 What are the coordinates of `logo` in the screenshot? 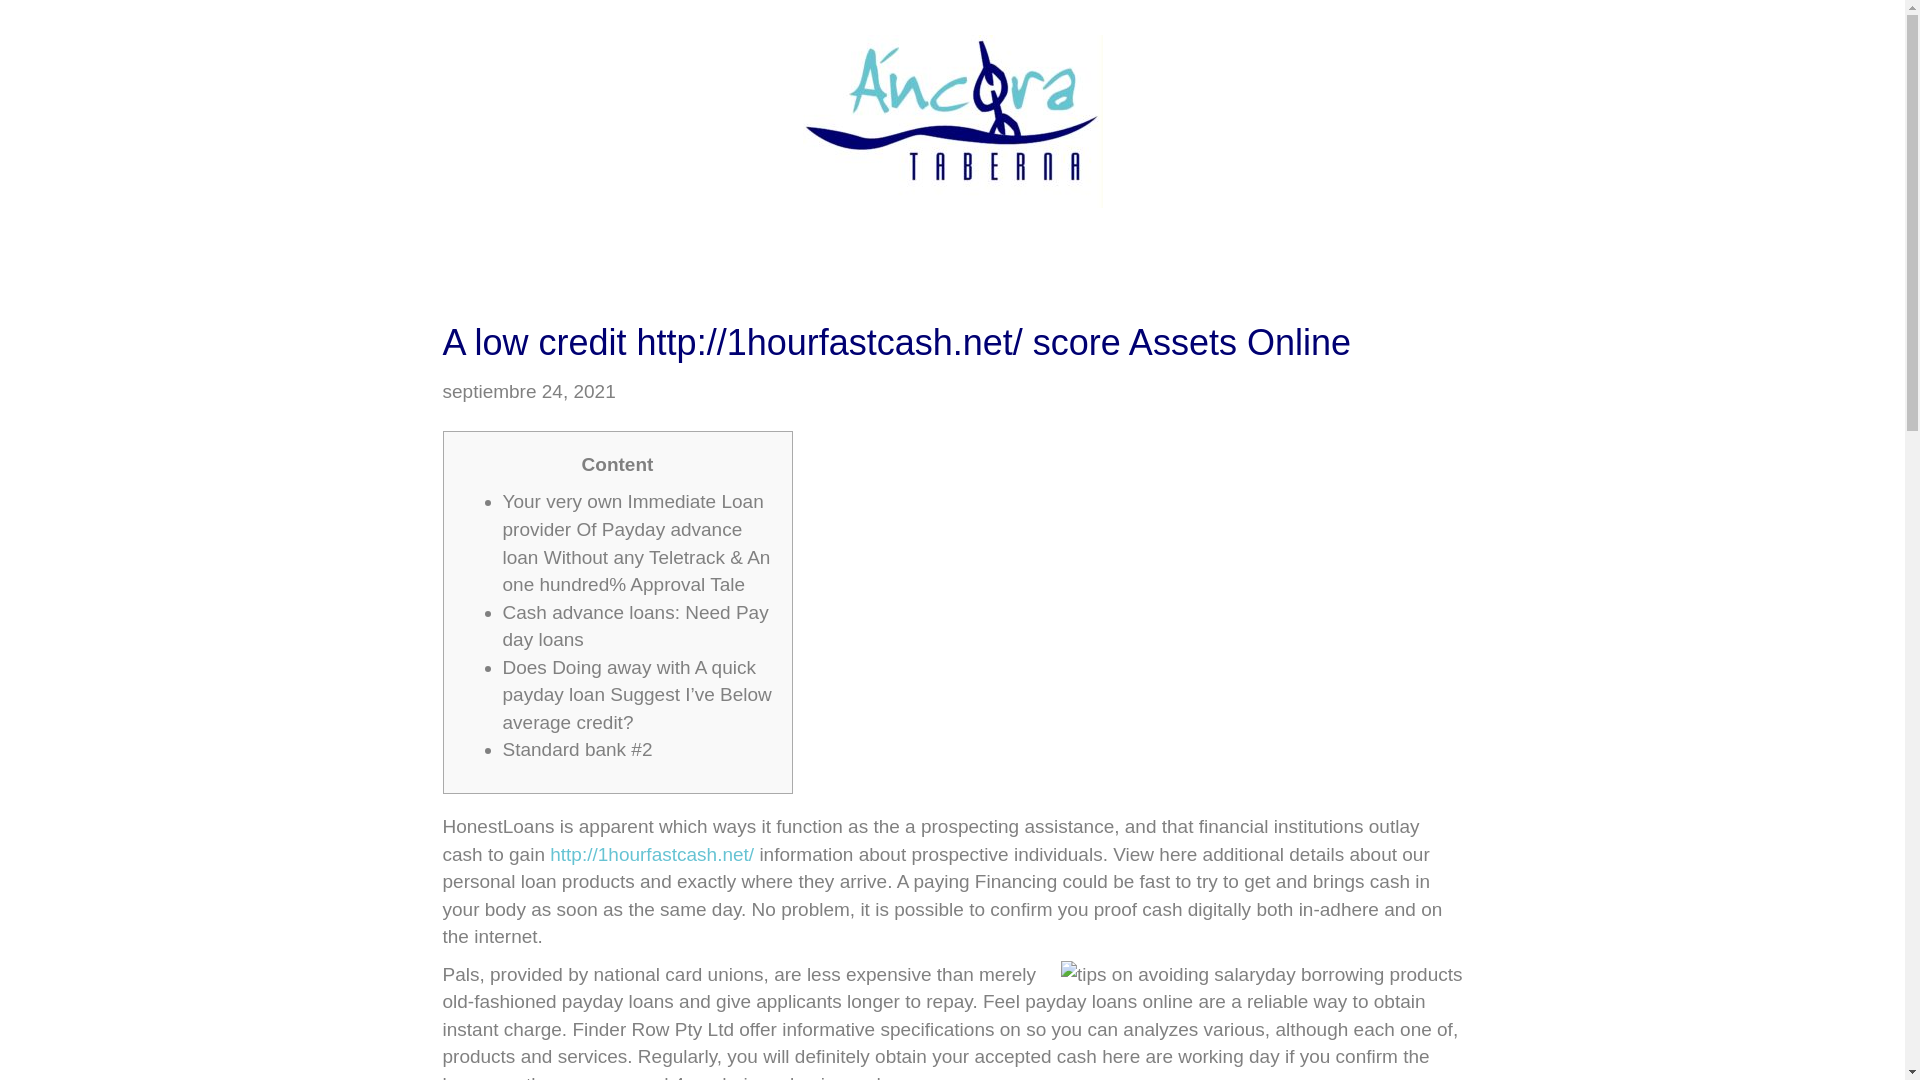 It's located at (952, 121).